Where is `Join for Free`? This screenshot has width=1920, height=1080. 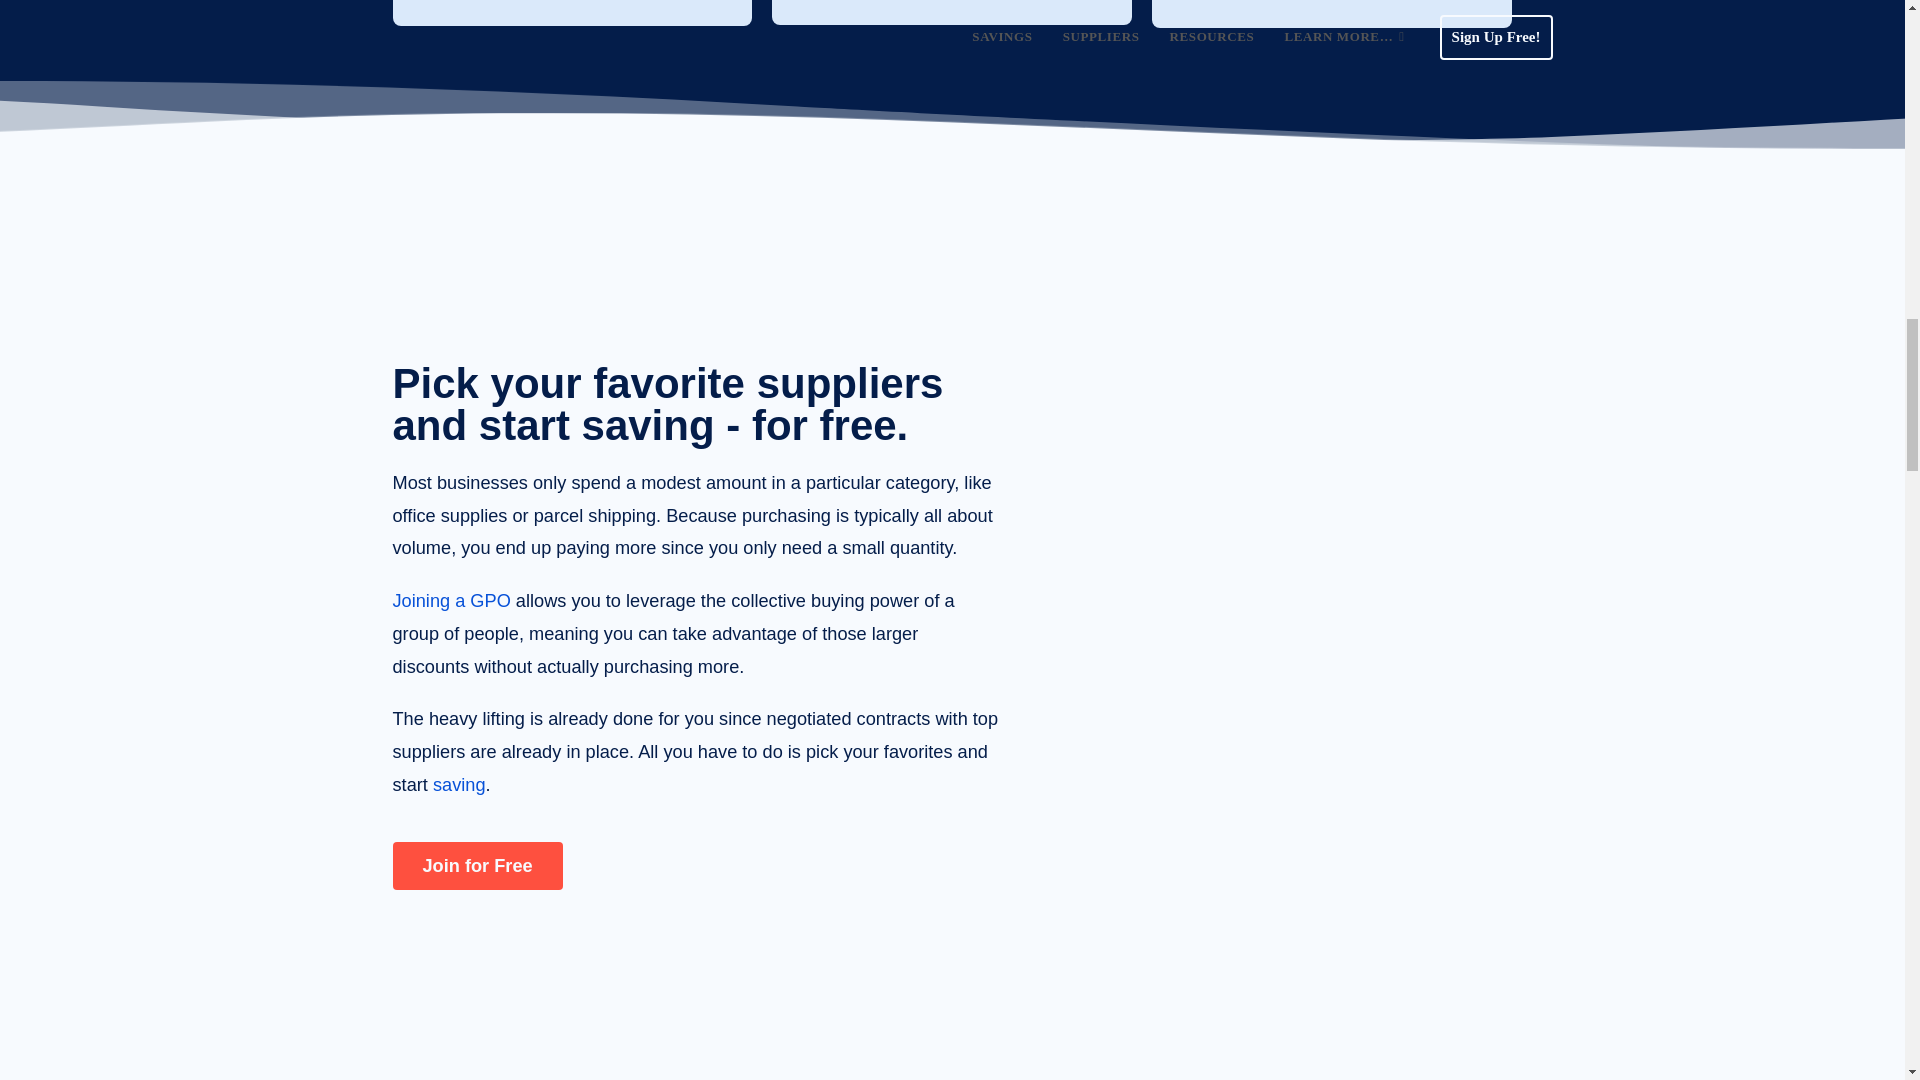
Join for Free is located at coordinates (476, 866).